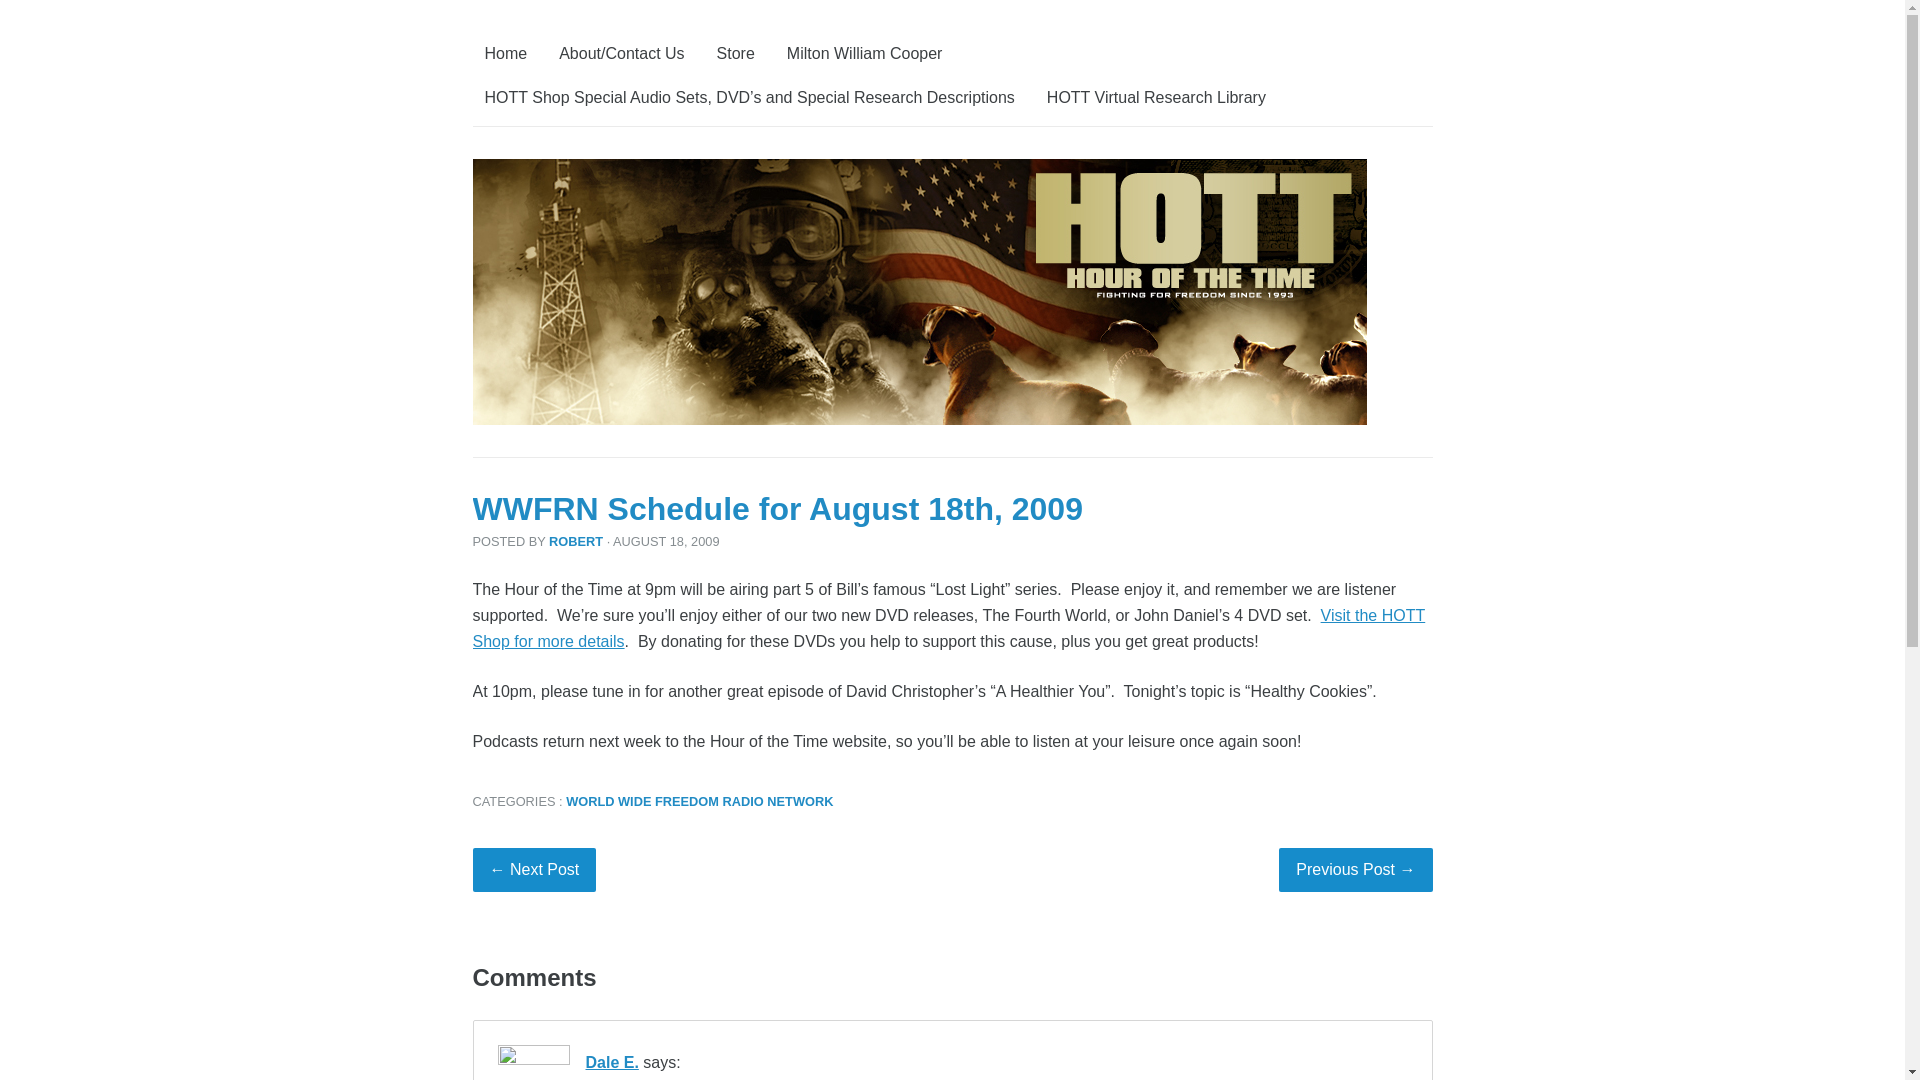 The image size is (1920, 1080). Describe the element at coordinates (948, 628) in the screenshot. I see `Hour of the Time Video page!` at that location.